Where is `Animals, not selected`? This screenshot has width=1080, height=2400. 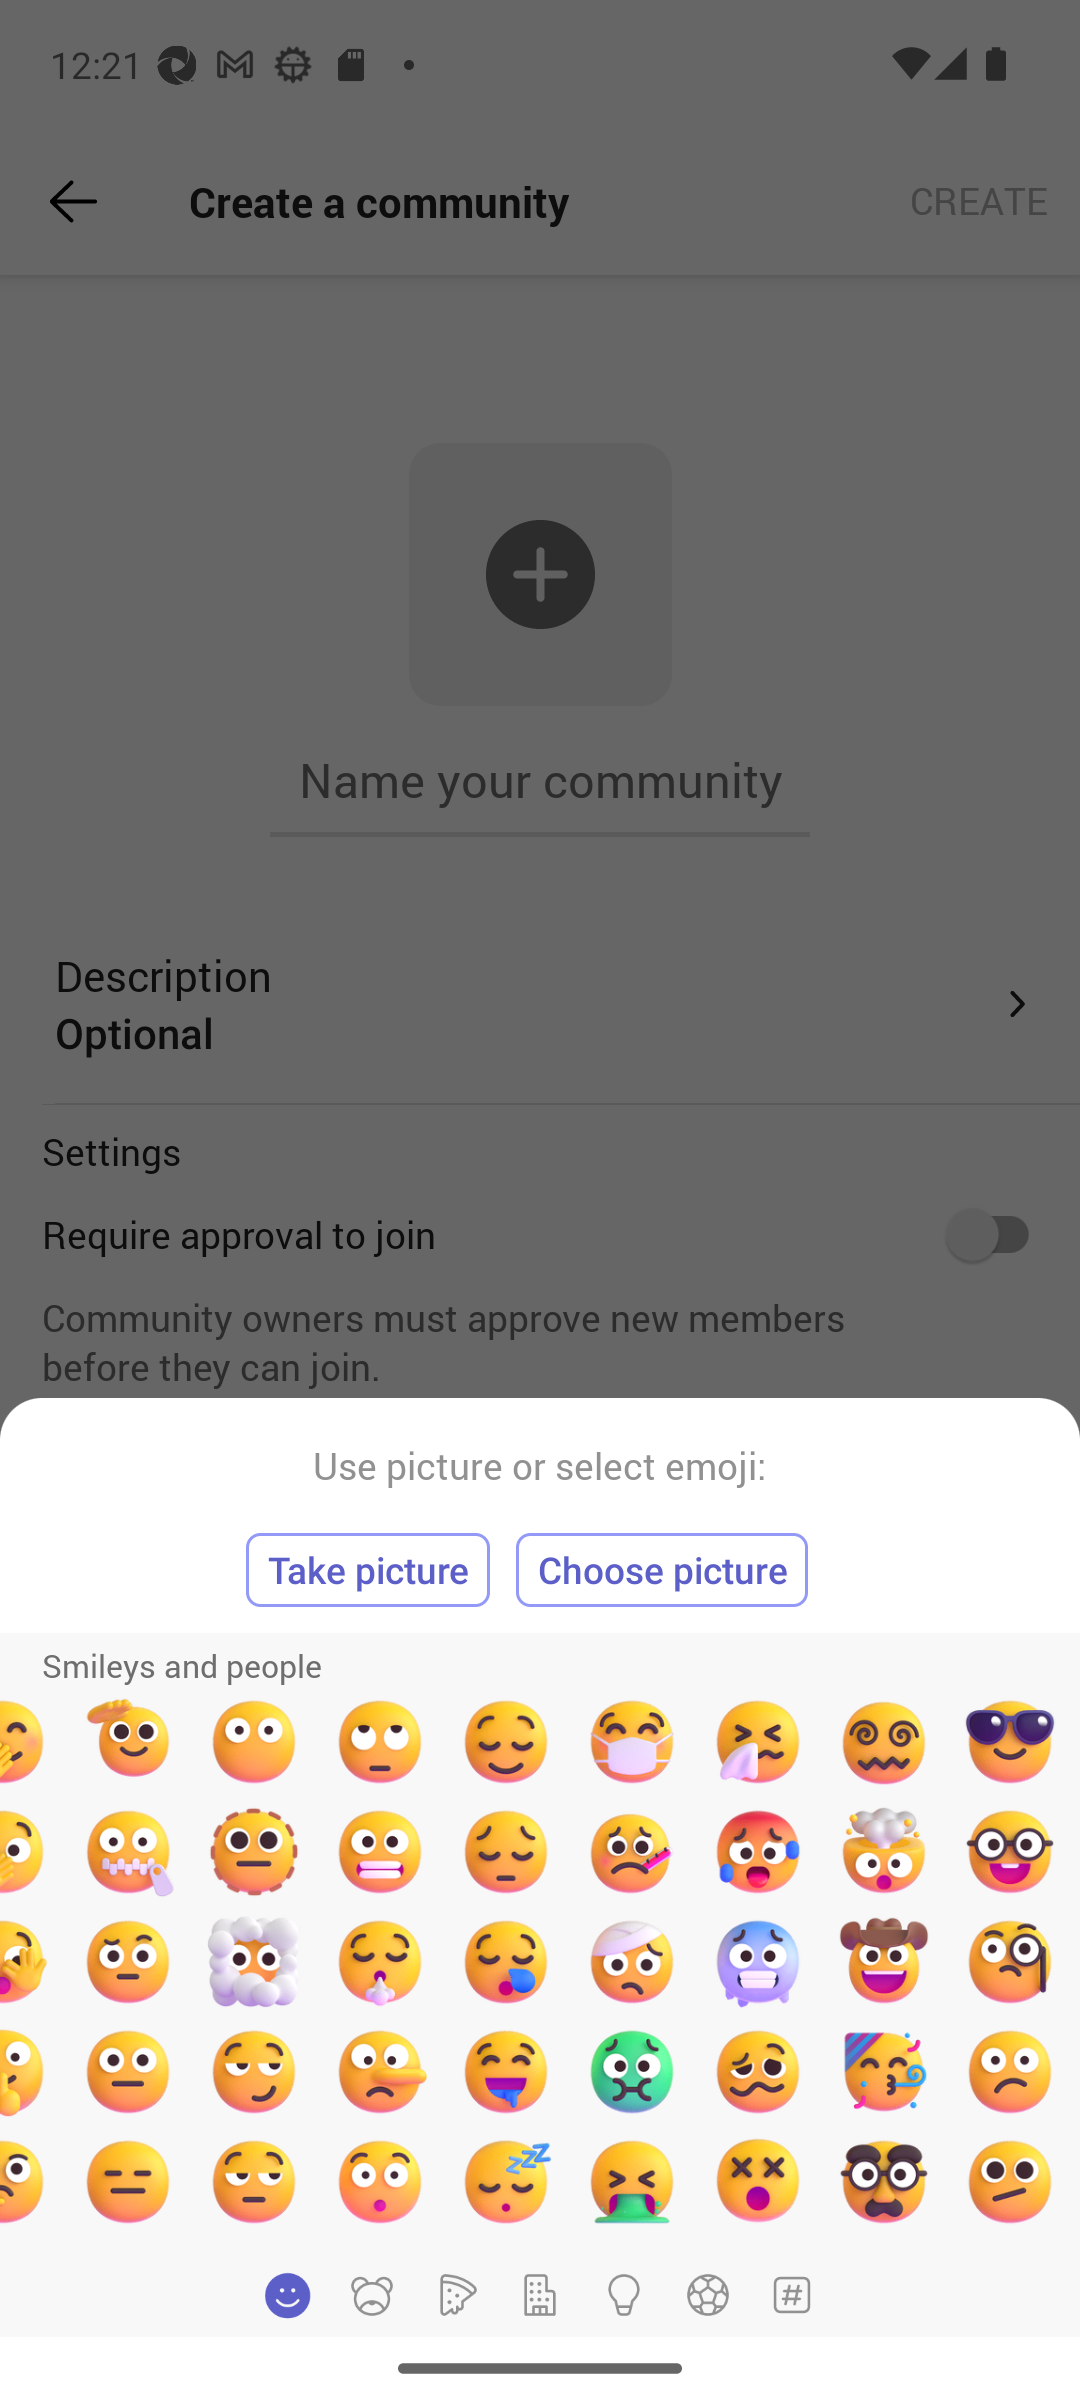
Animals, not selected is located at coordinates (372, 2295).